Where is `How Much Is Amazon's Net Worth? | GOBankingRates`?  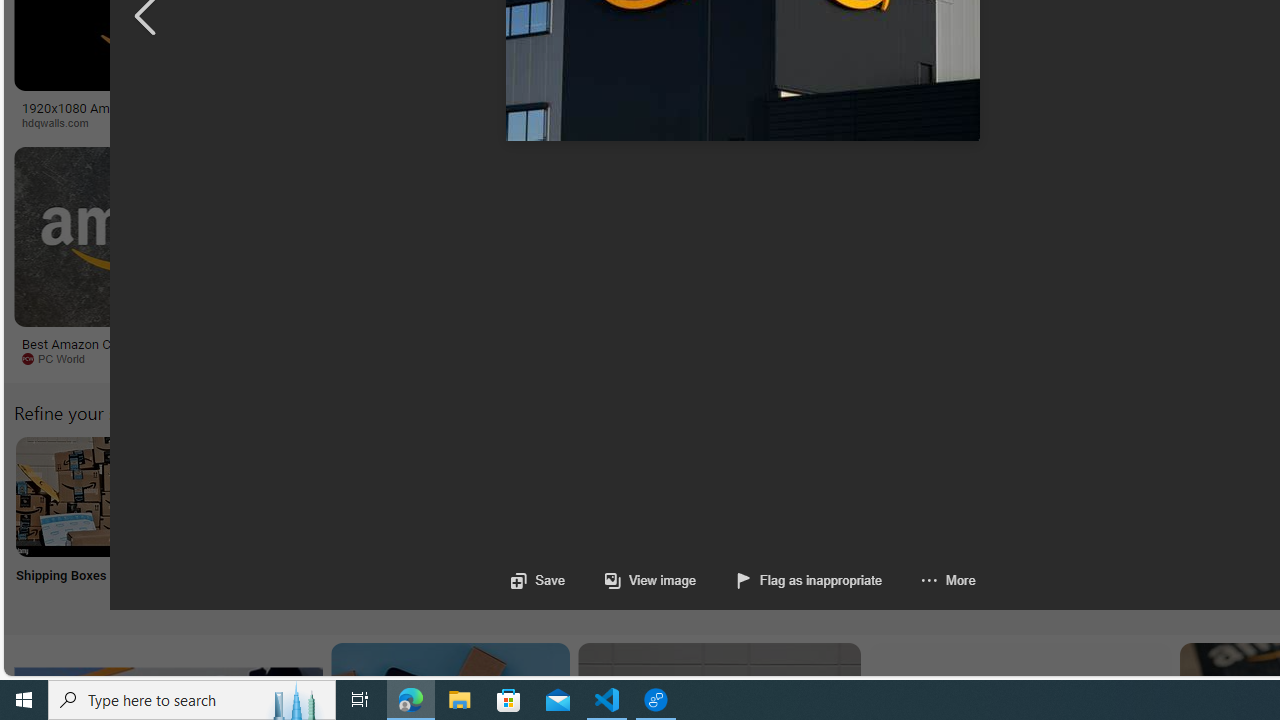
How Much Is Amazon's Net Worth? | GOBankingRates is located at coordinates (486, 114).